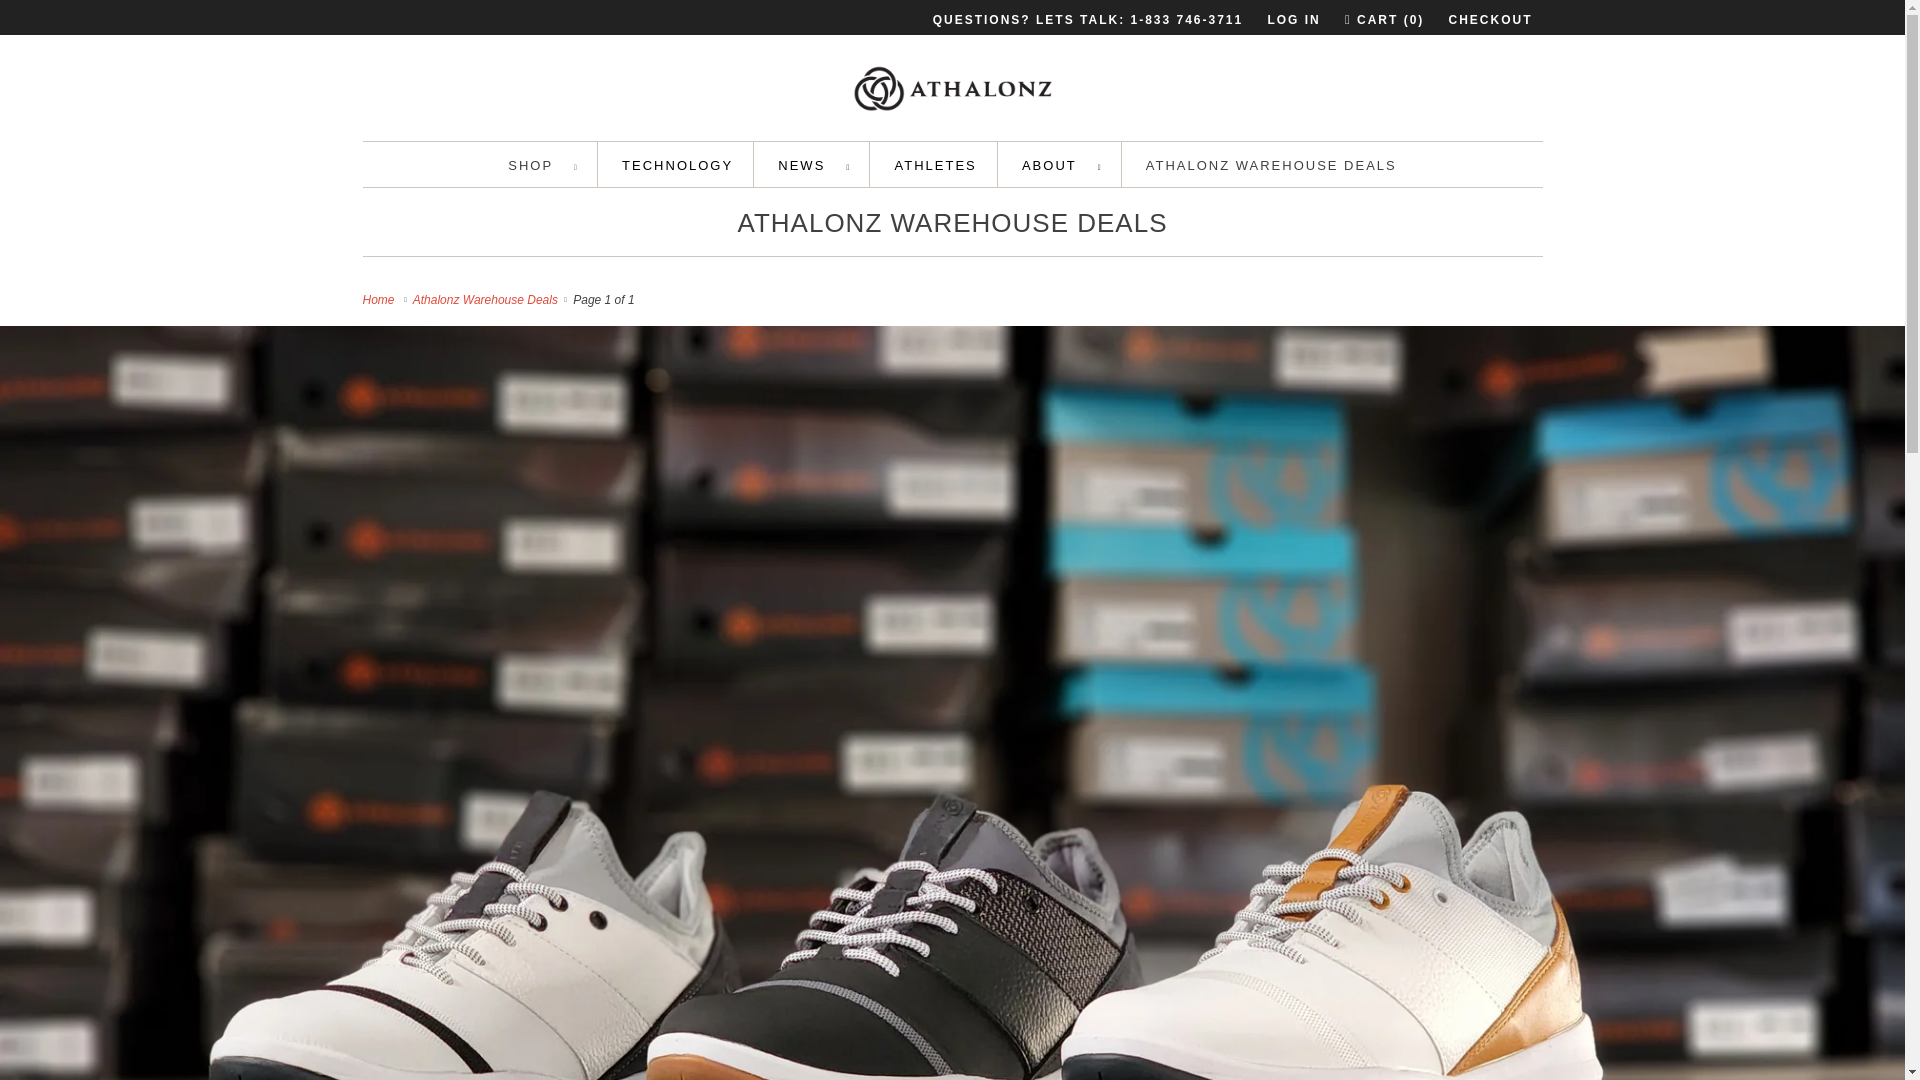 This screenshot has height=1080, width=1920. What do you see at coordinates (488, 299) in the screenshot?
I see `Athalonz Warehouse Deals` at bounding box center [488, 299].